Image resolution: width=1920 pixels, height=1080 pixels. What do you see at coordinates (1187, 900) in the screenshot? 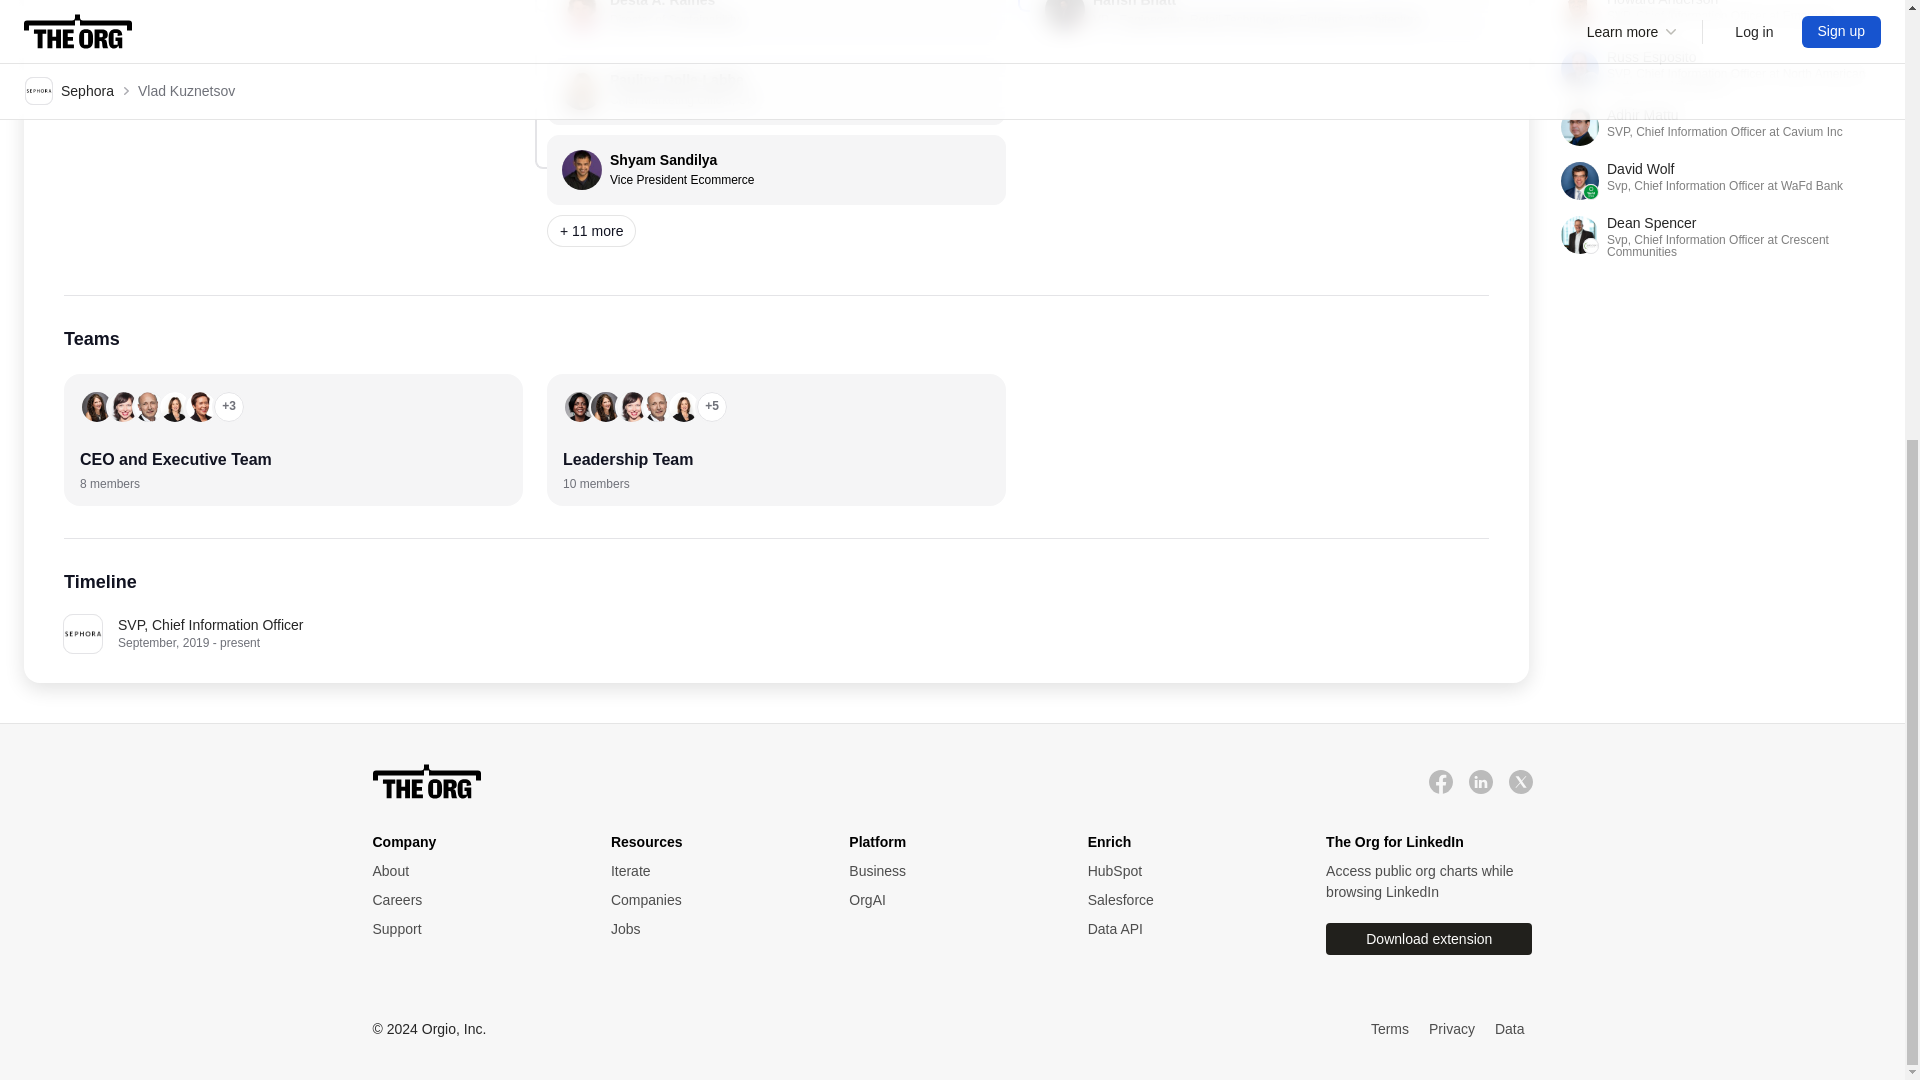
I see `About` at bounding box center [1187, 900].